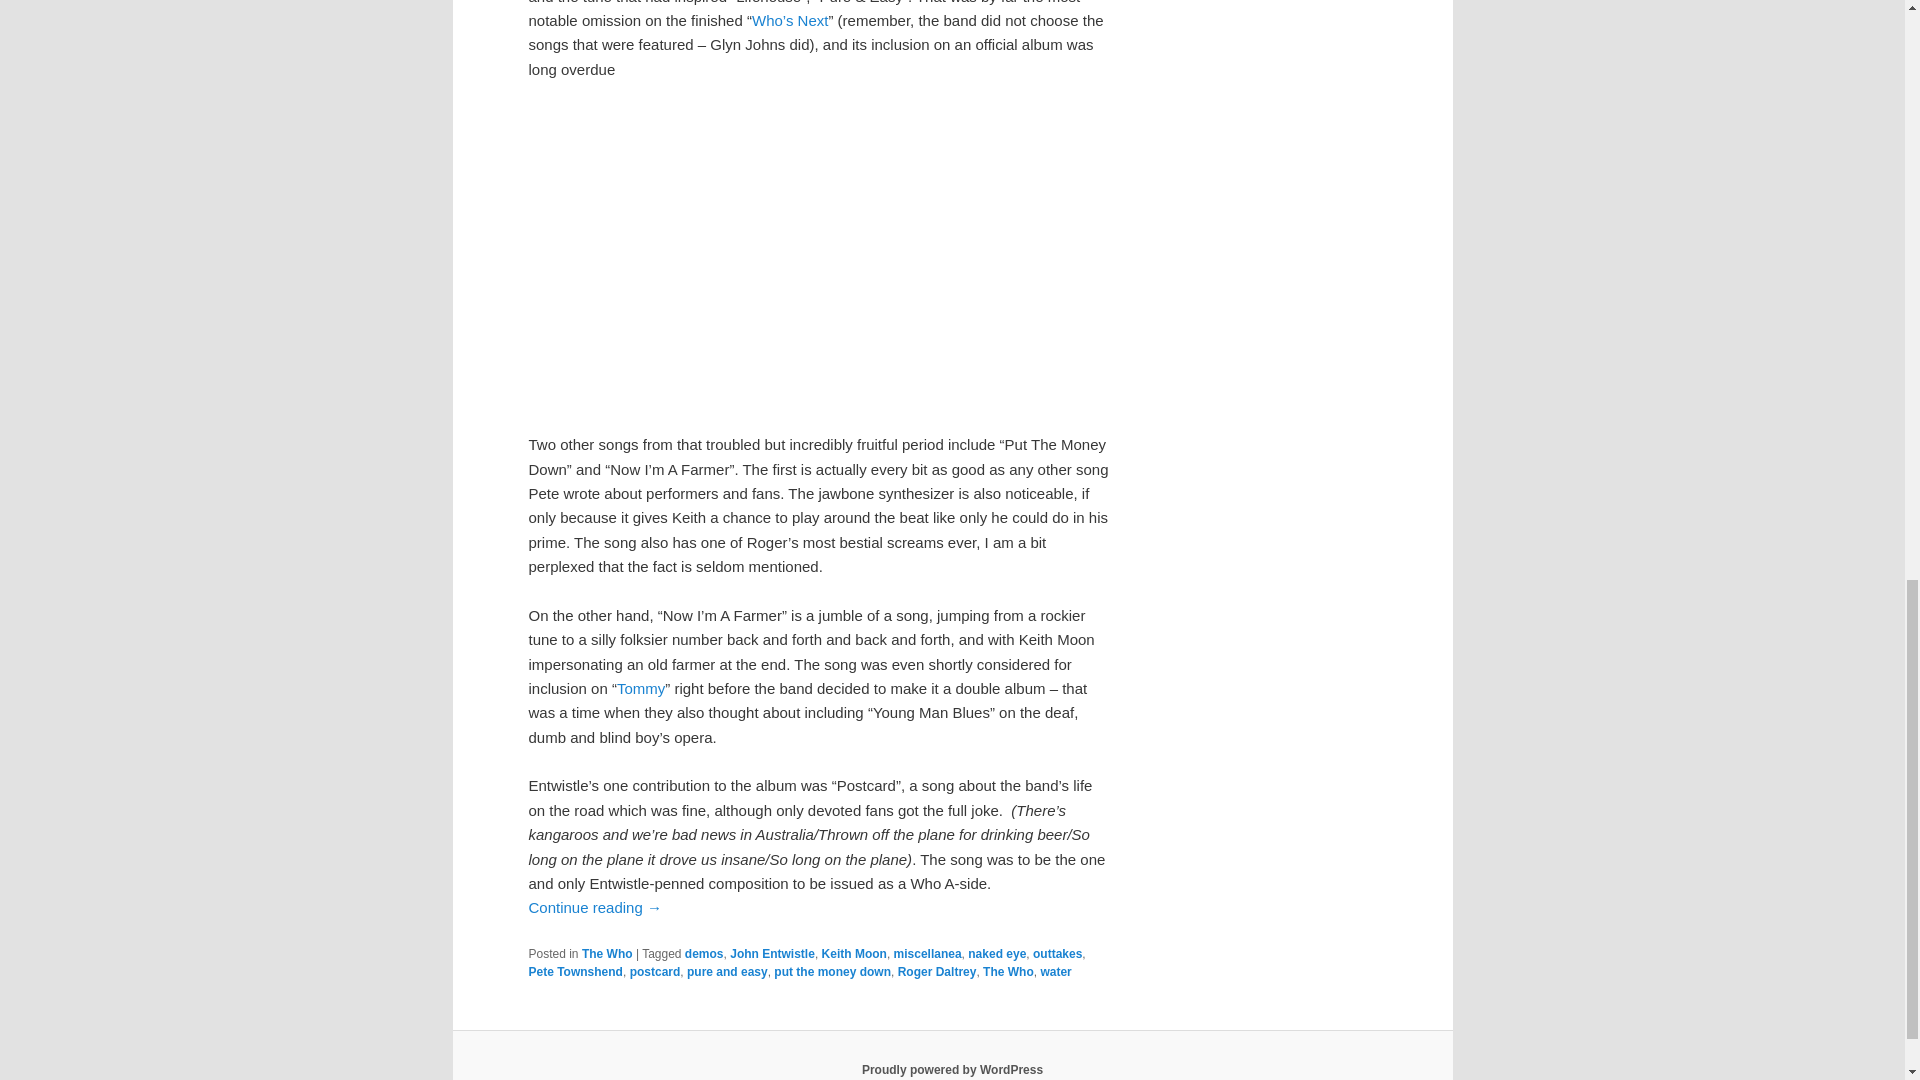  I want to click on The Who, so click(607, 954).